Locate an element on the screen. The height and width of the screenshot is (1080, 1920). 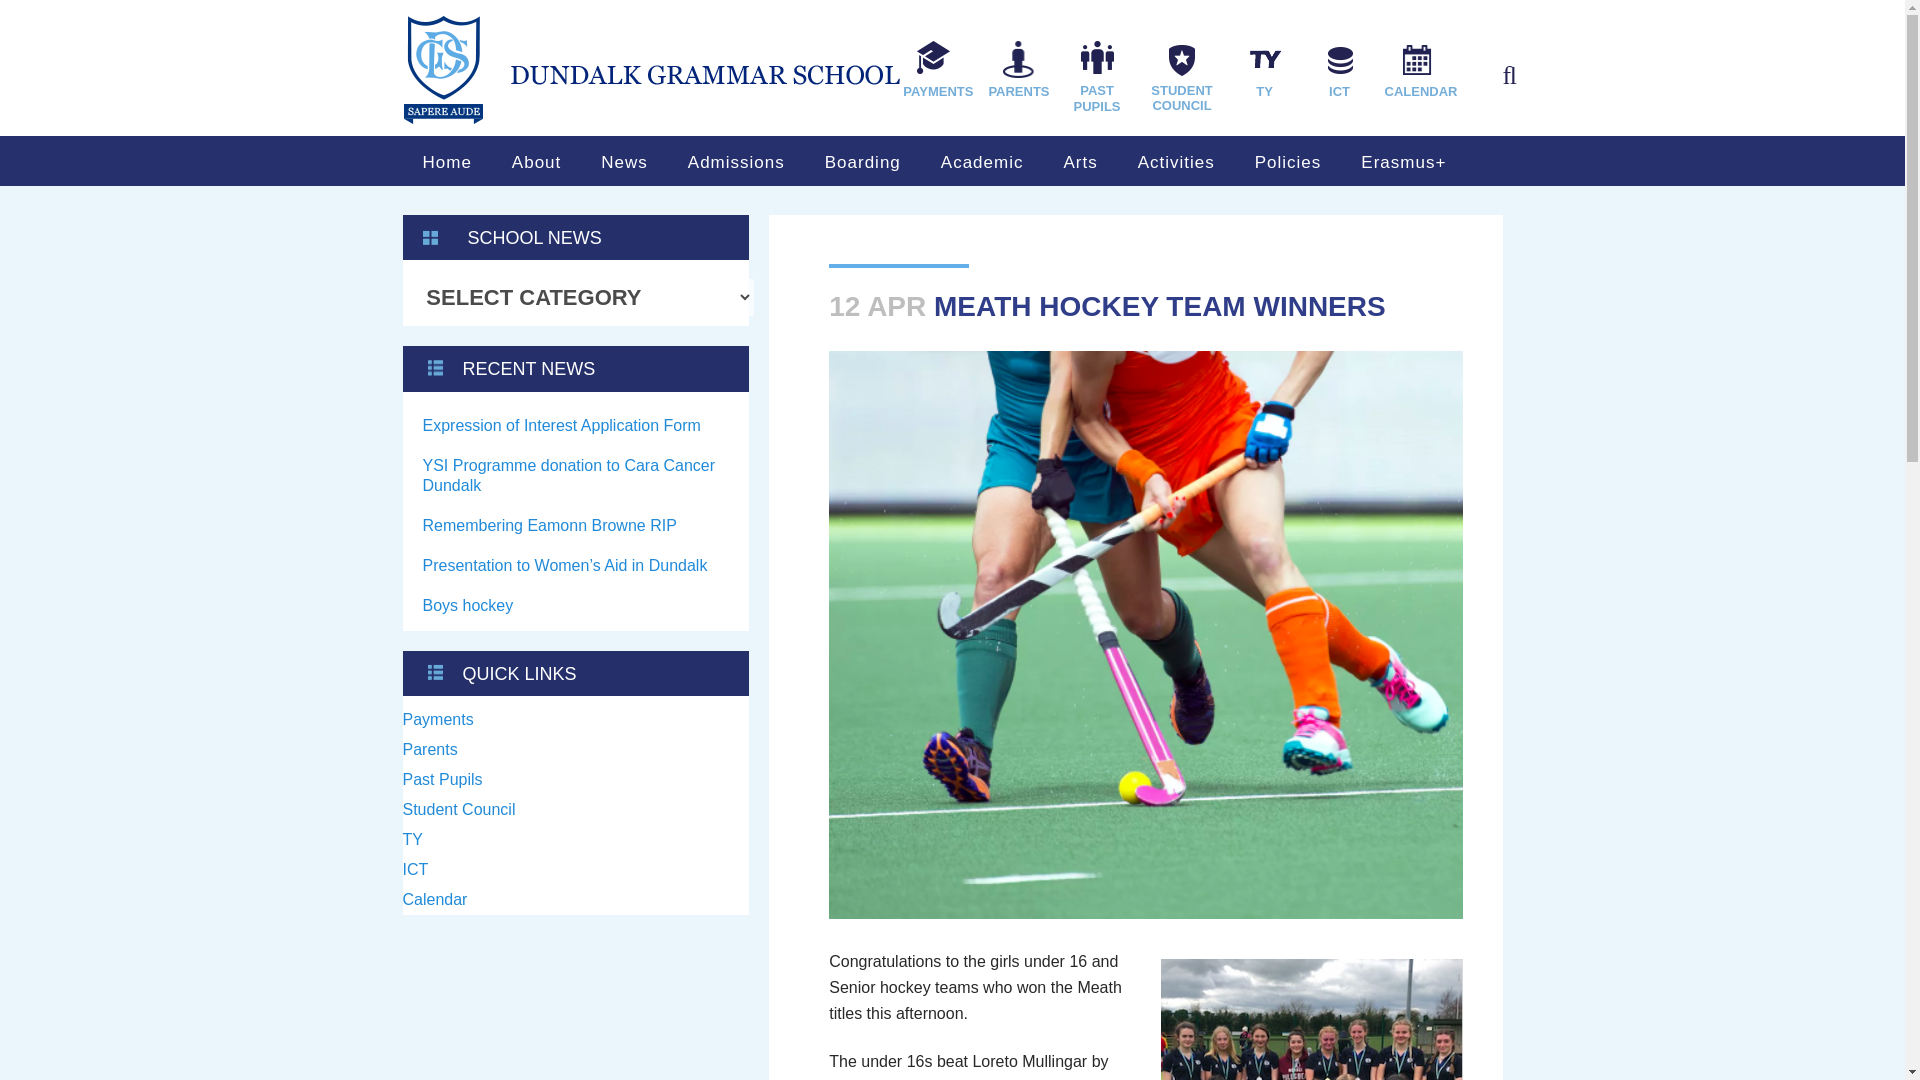
ICT is located at coordinates (1340, 70).